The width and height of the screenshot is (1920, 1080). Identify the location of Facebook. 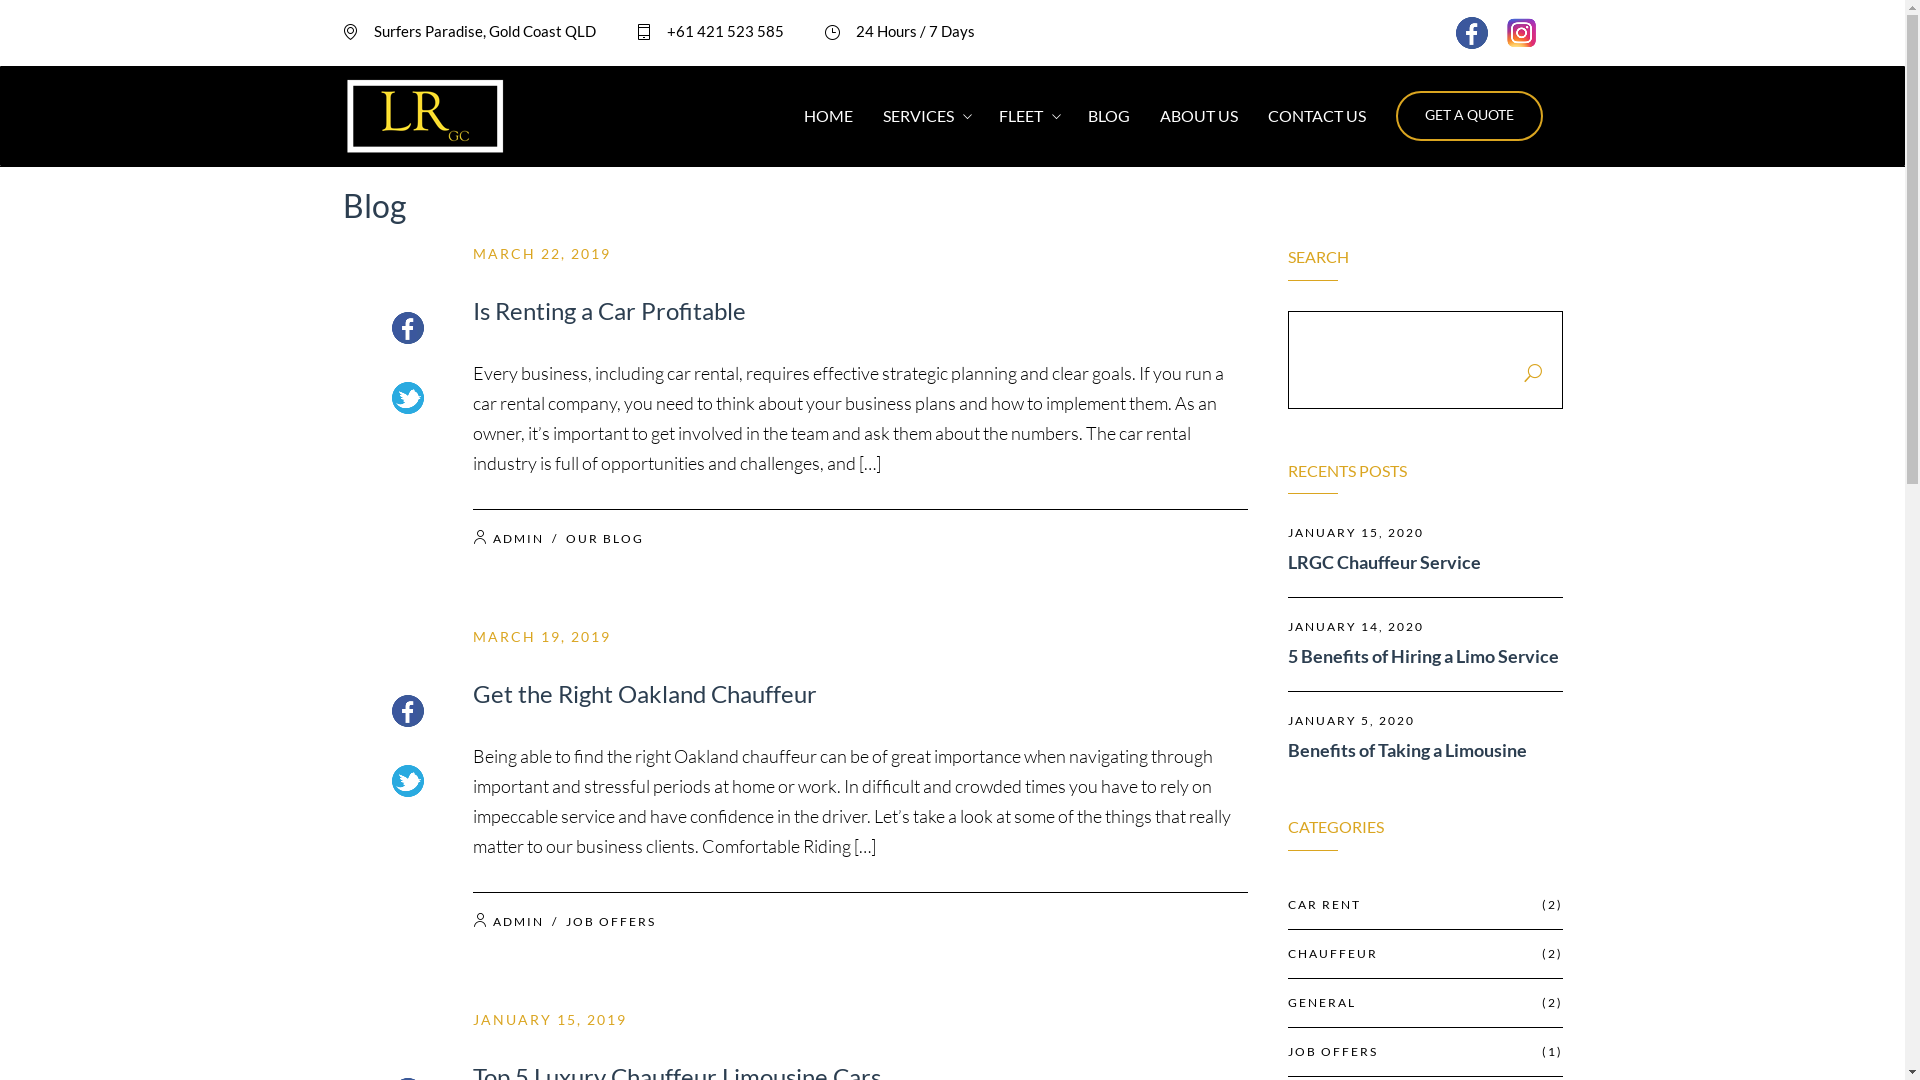
(407, 711).